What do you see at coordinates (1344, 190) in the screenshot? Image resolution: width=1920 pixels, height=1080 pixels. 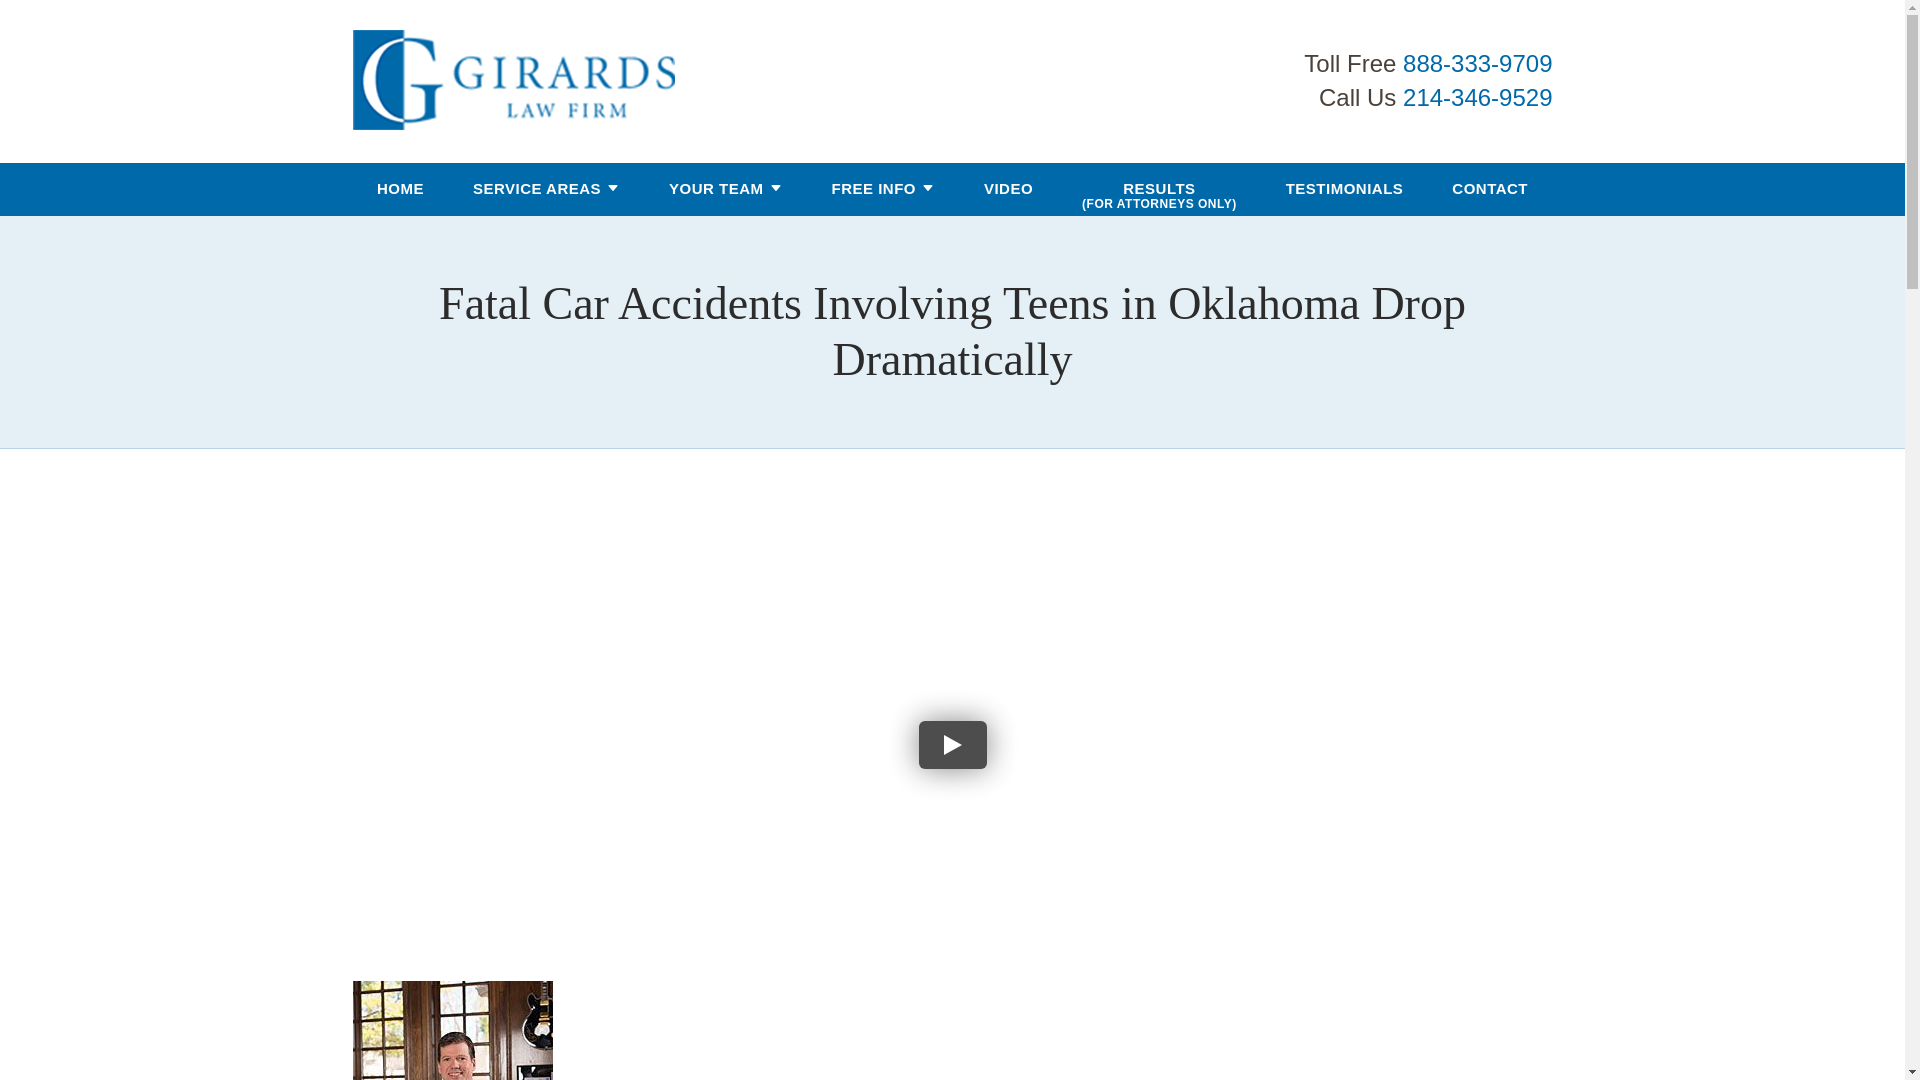 I see `TESTIMONIALS` at bounding box center [1344, 190].